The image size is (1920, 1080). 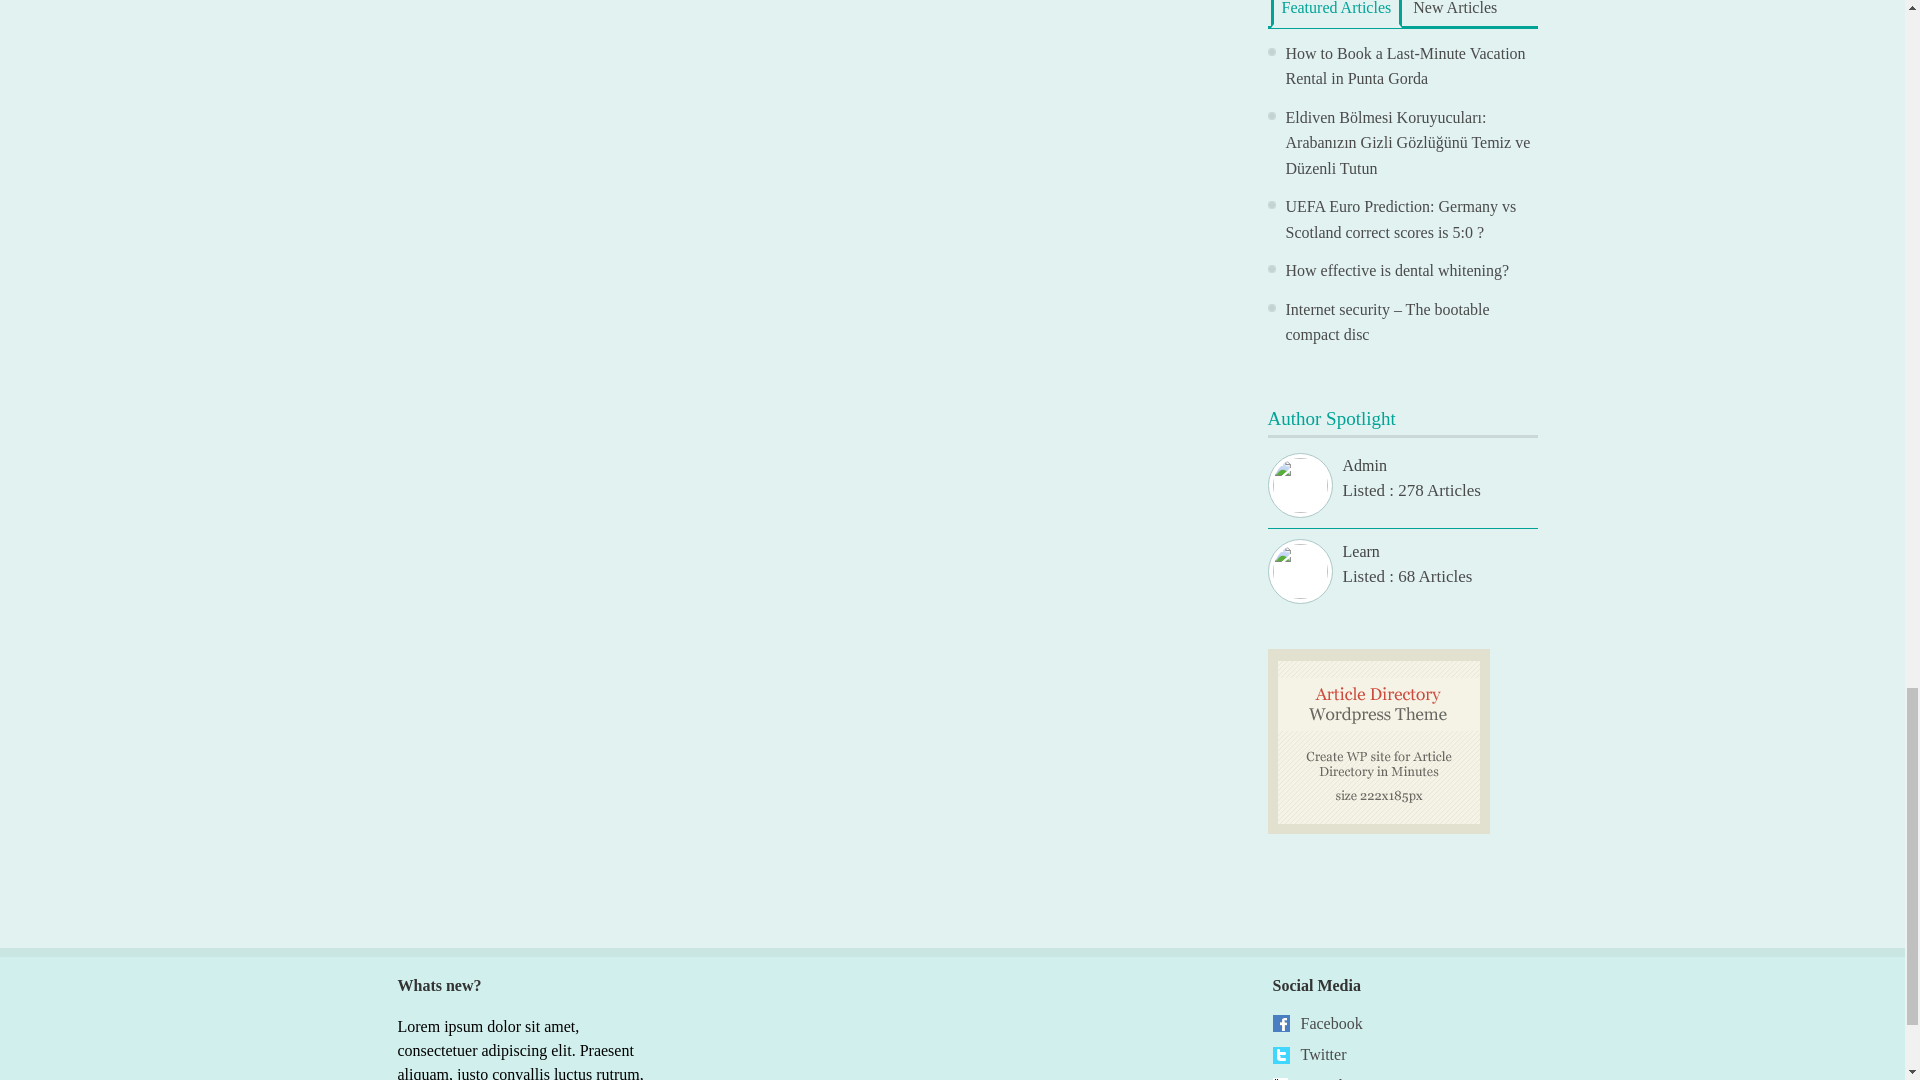 I want to click on New Articles, so click(x=1455, y=12).